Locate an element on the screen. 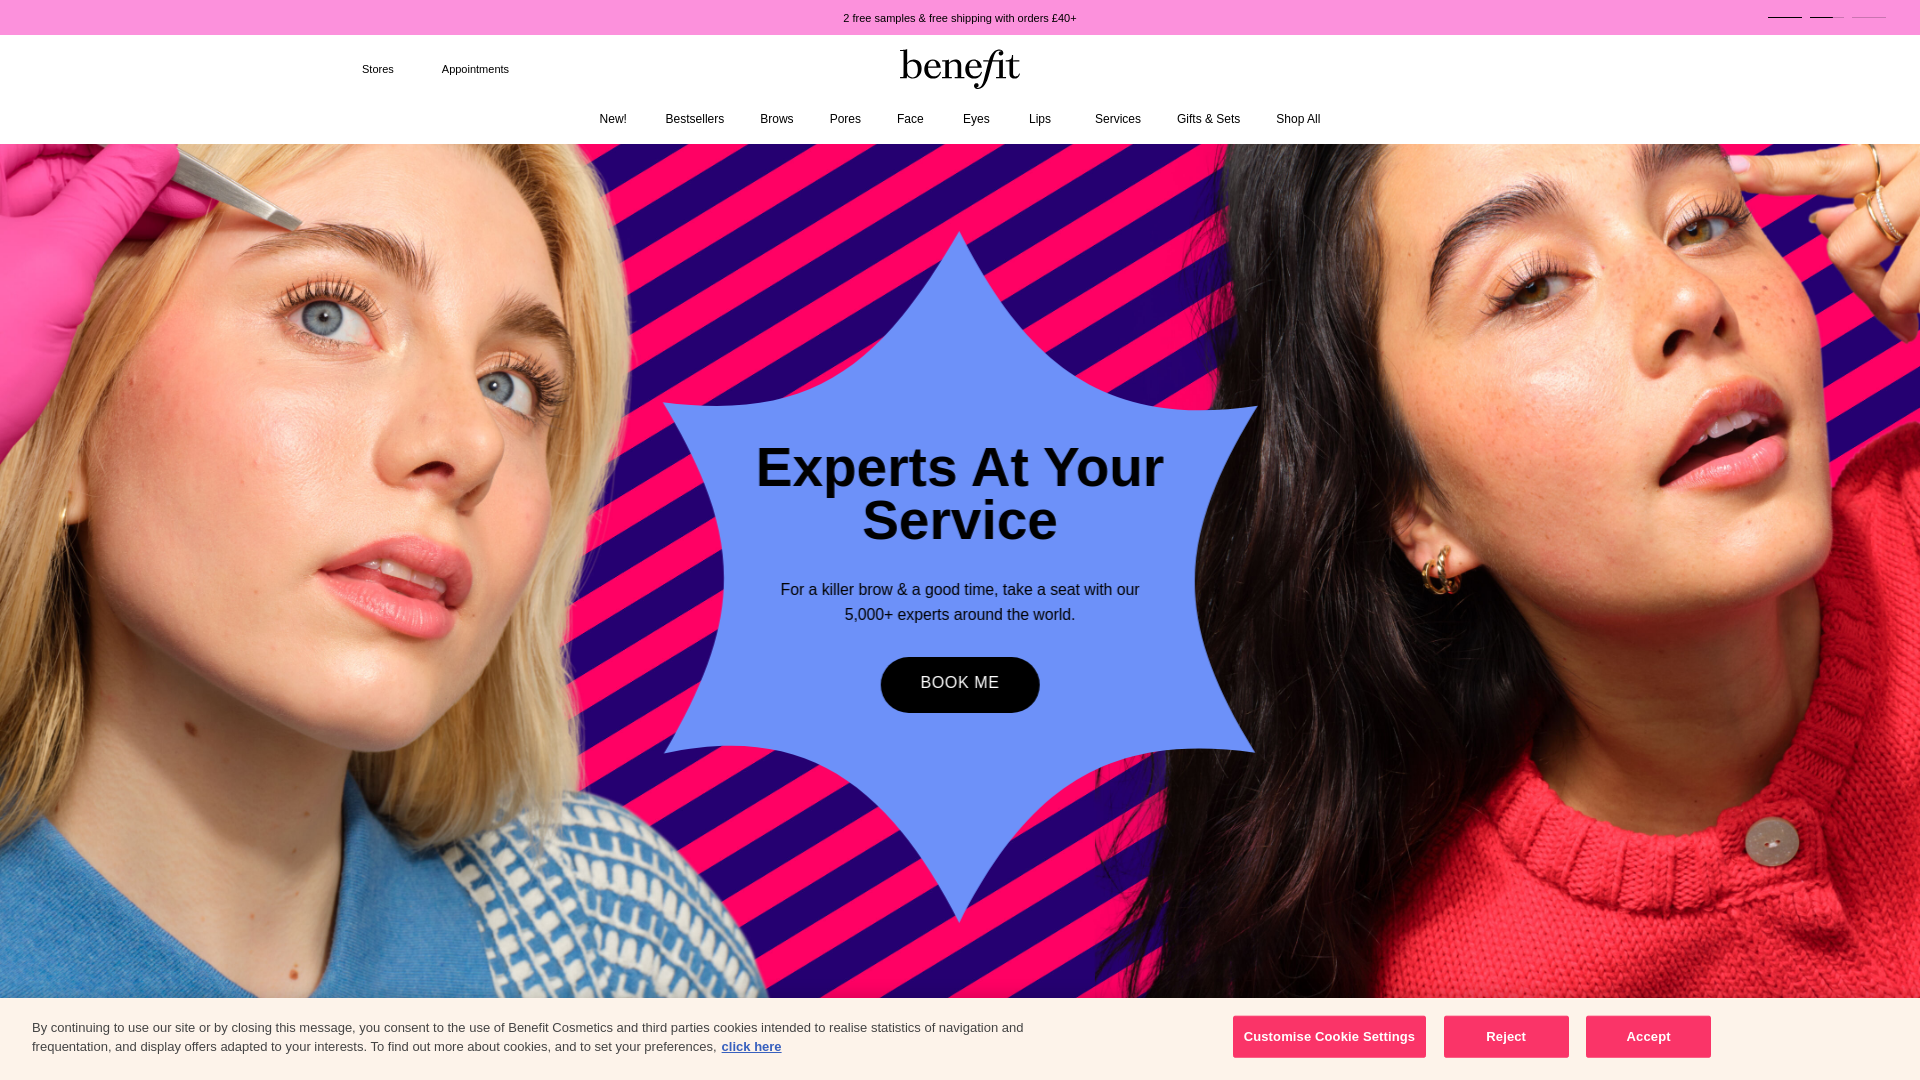 Image resolution: width=1920 pixels, height=1080 pixels. New! is located at coordinates (614, 124).